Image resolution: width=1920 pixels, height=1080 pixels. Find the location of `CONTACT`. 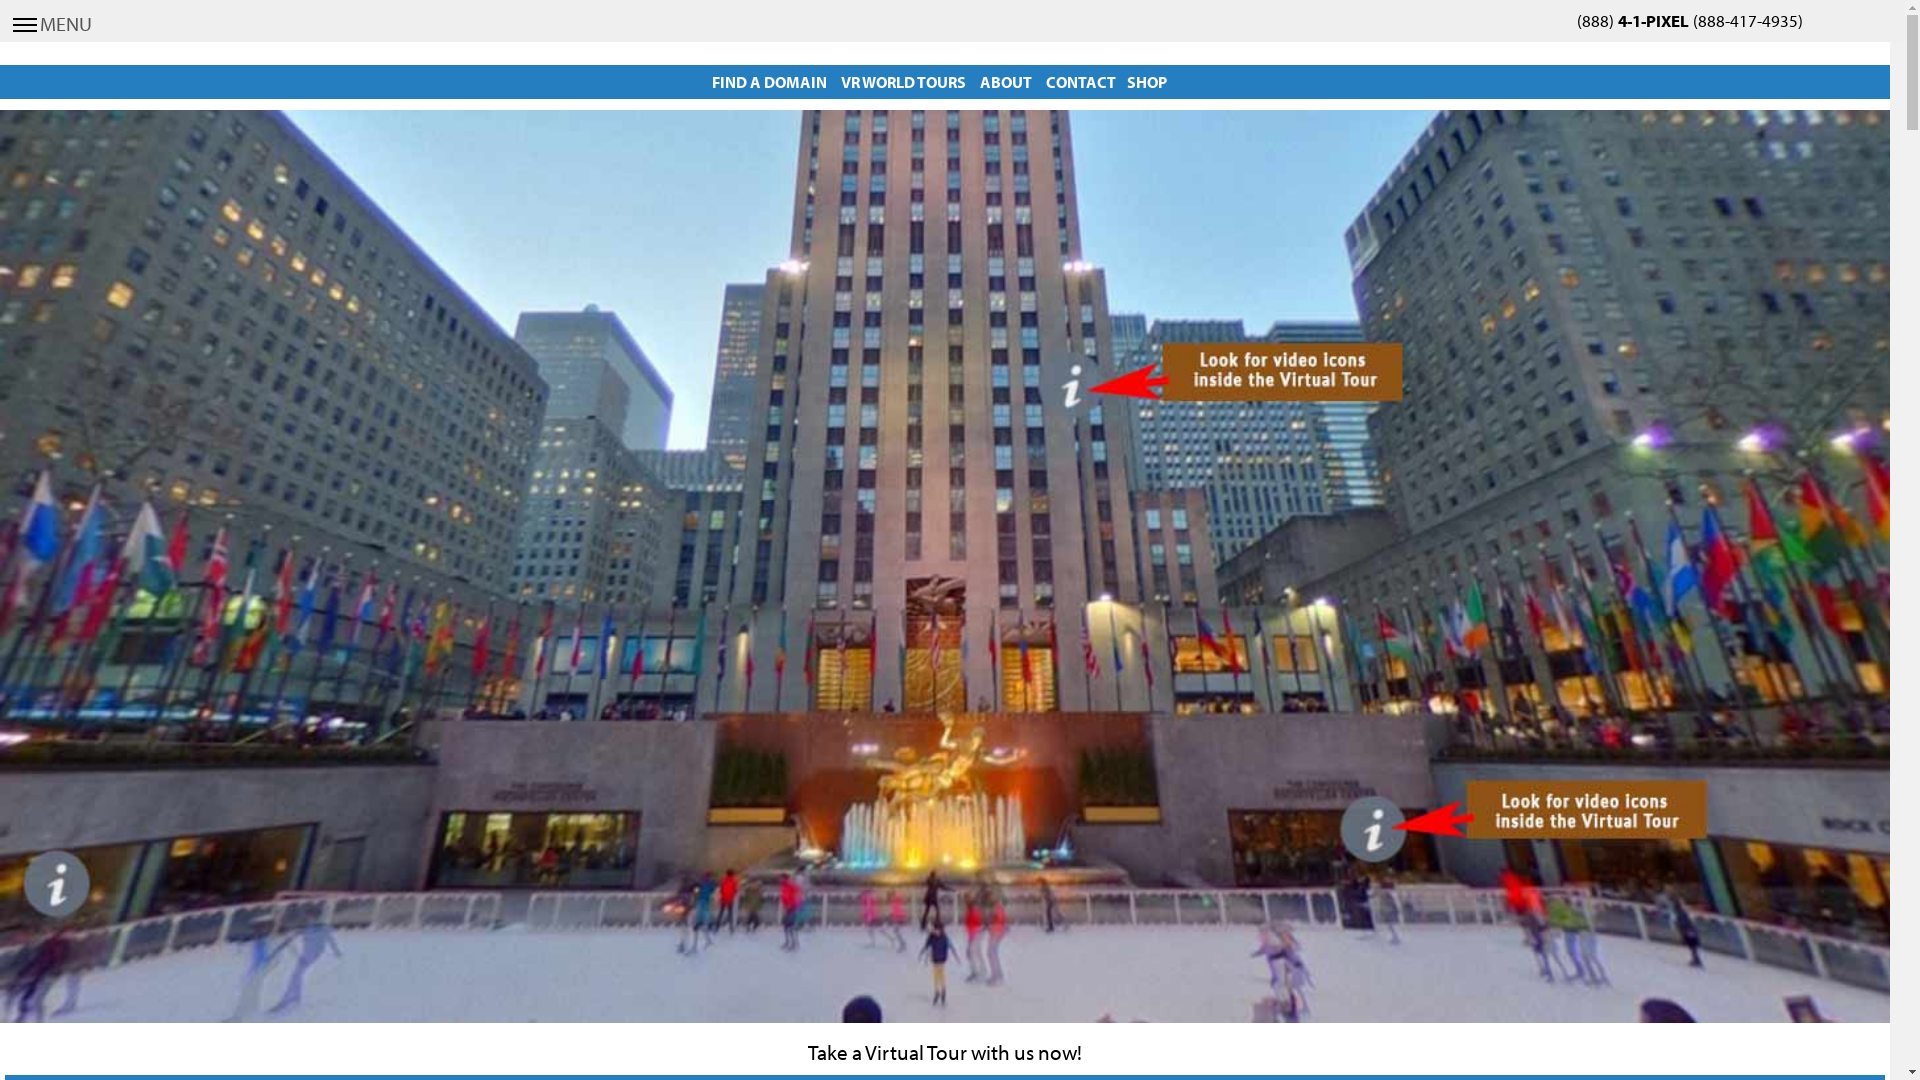

CONTACT is located at coordinates (1081, 82).